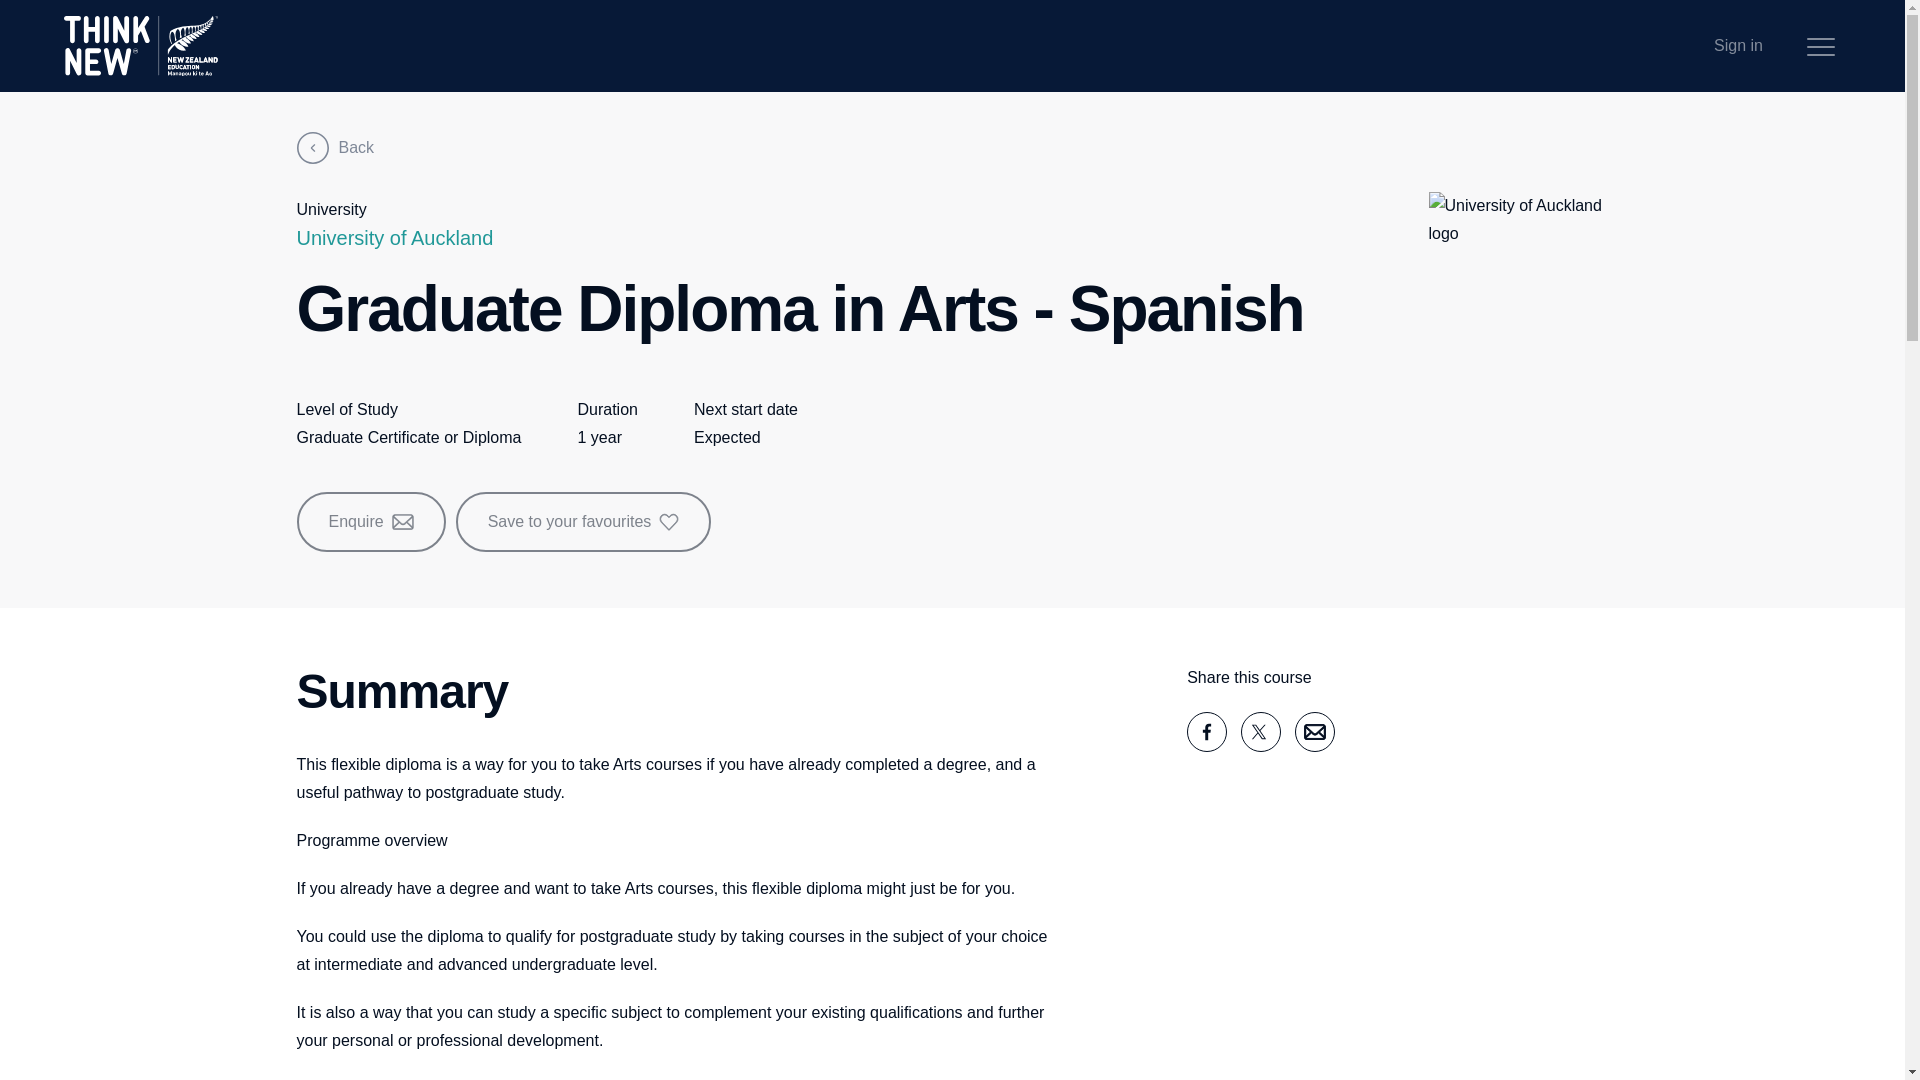  Describe the element at coordinates (370, 522) in the screenshot. I see `Enquire` at that location.